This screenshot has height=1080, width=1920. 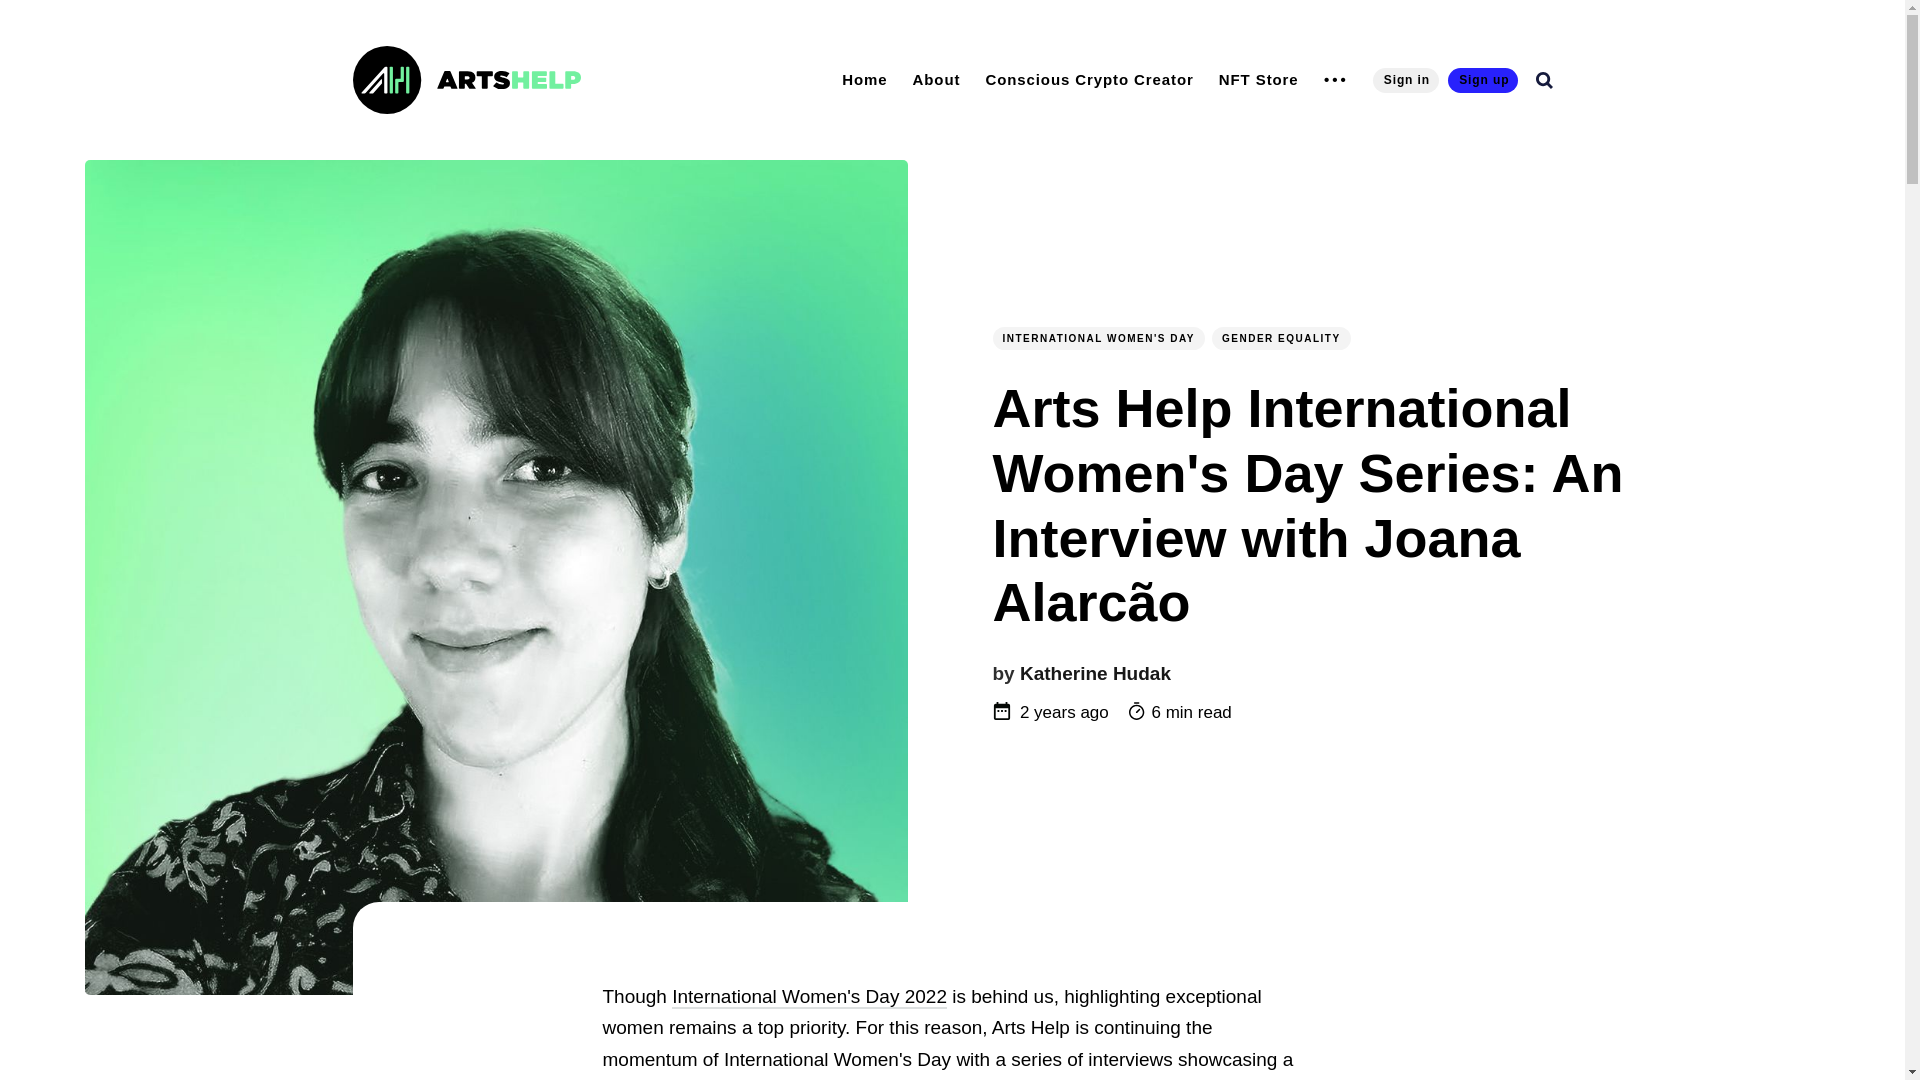 What do you see at coordinates (936, 79) in the screenshot?
I see `About` at bounding box center [936, 79].